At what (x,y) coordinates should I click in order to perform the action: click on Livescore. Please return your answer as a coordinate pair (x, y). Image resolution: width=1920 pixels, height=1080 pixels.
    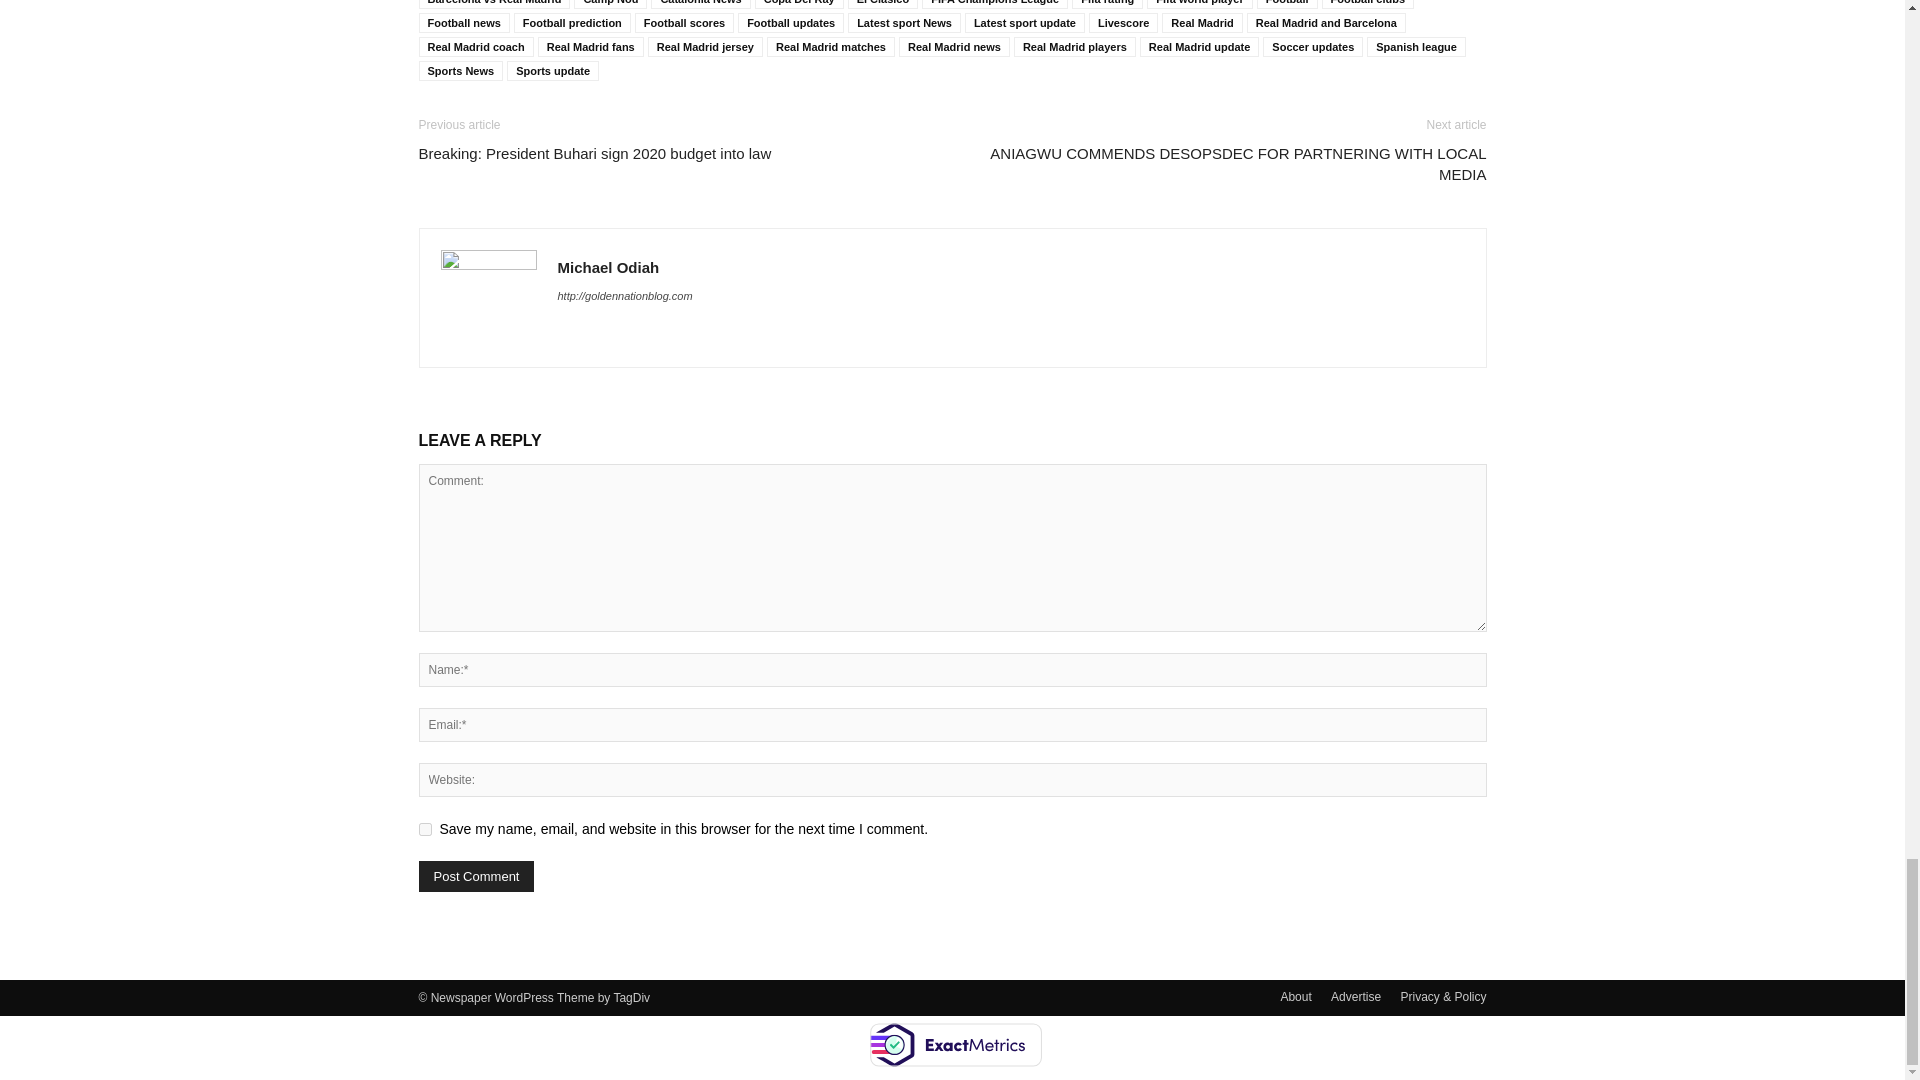
    Looking at the image, I should click on (1122, 22).